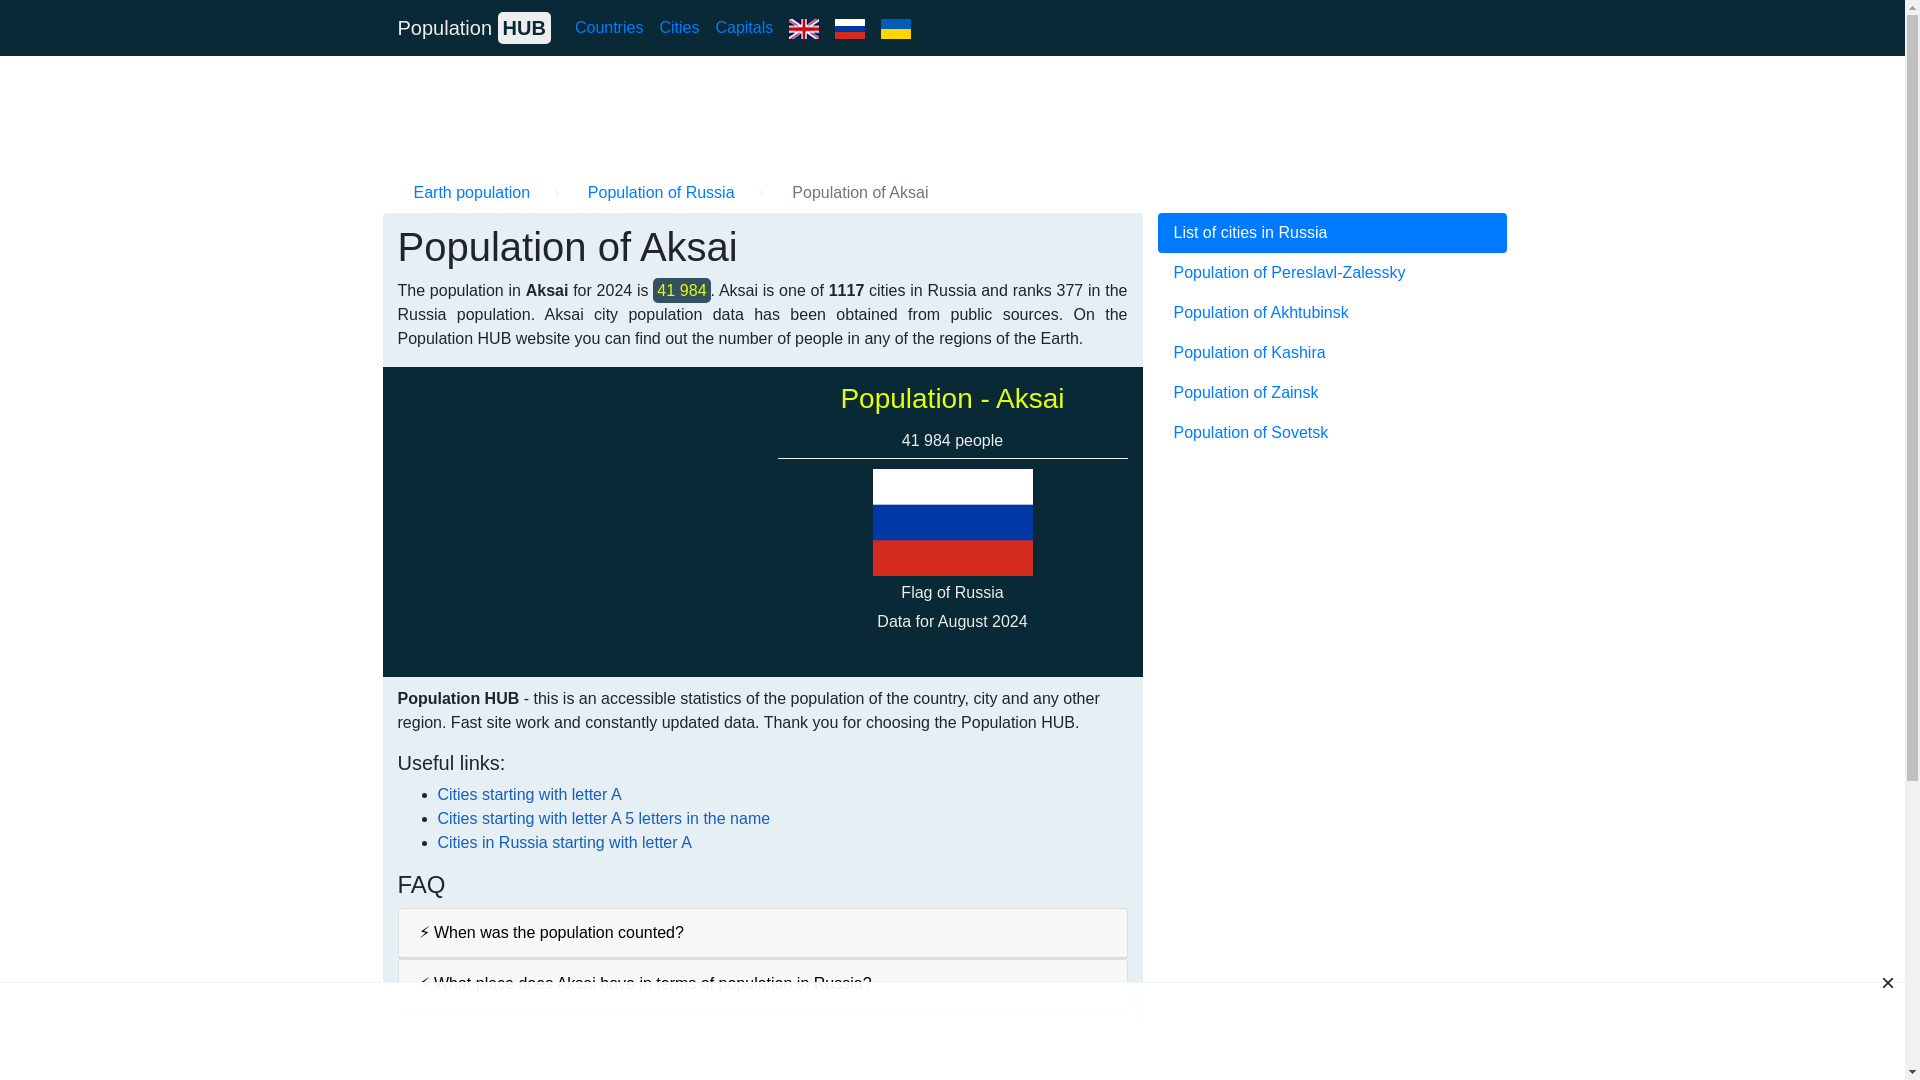 This screenshot has height=1080, width=1920. I want to click on Population of Sovetsk, so click(1332, 432).